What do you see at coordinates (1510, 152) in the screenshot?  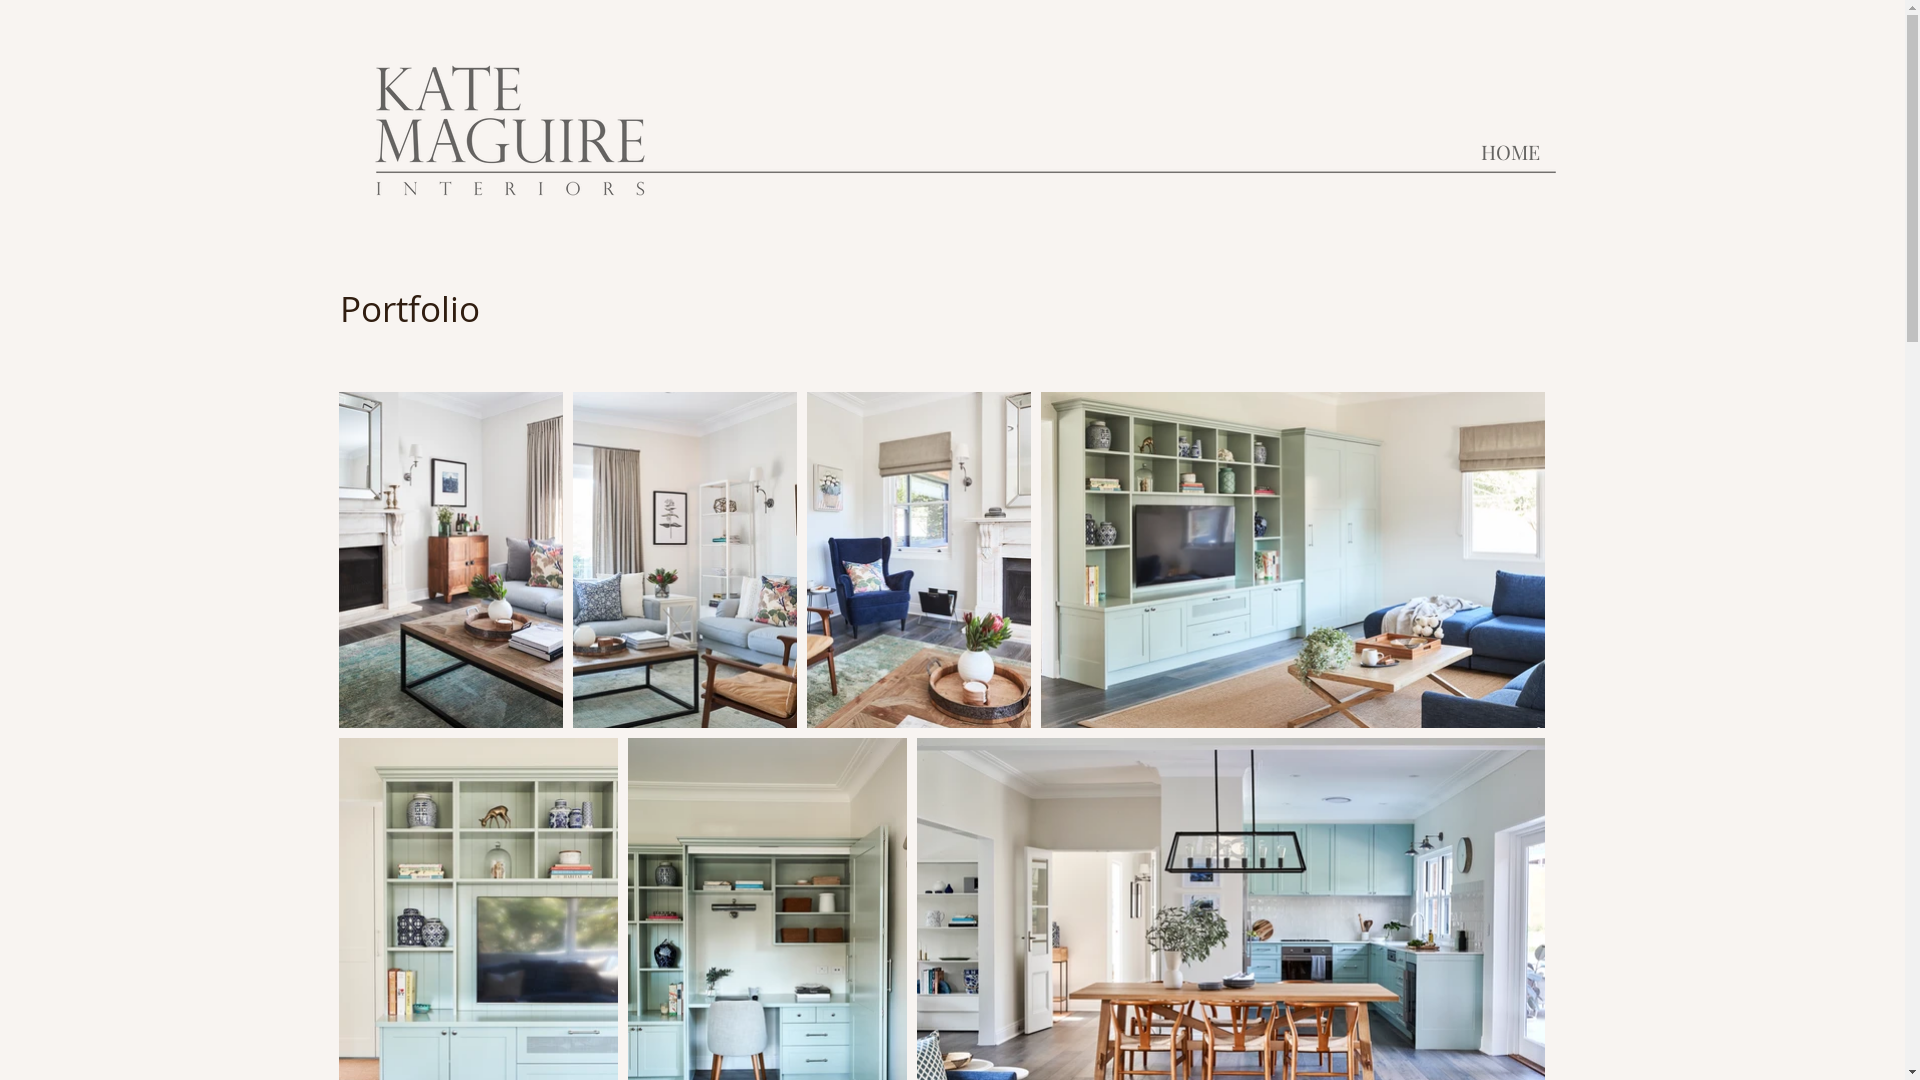 I see `HOME` at bounding box center [1510, 152].